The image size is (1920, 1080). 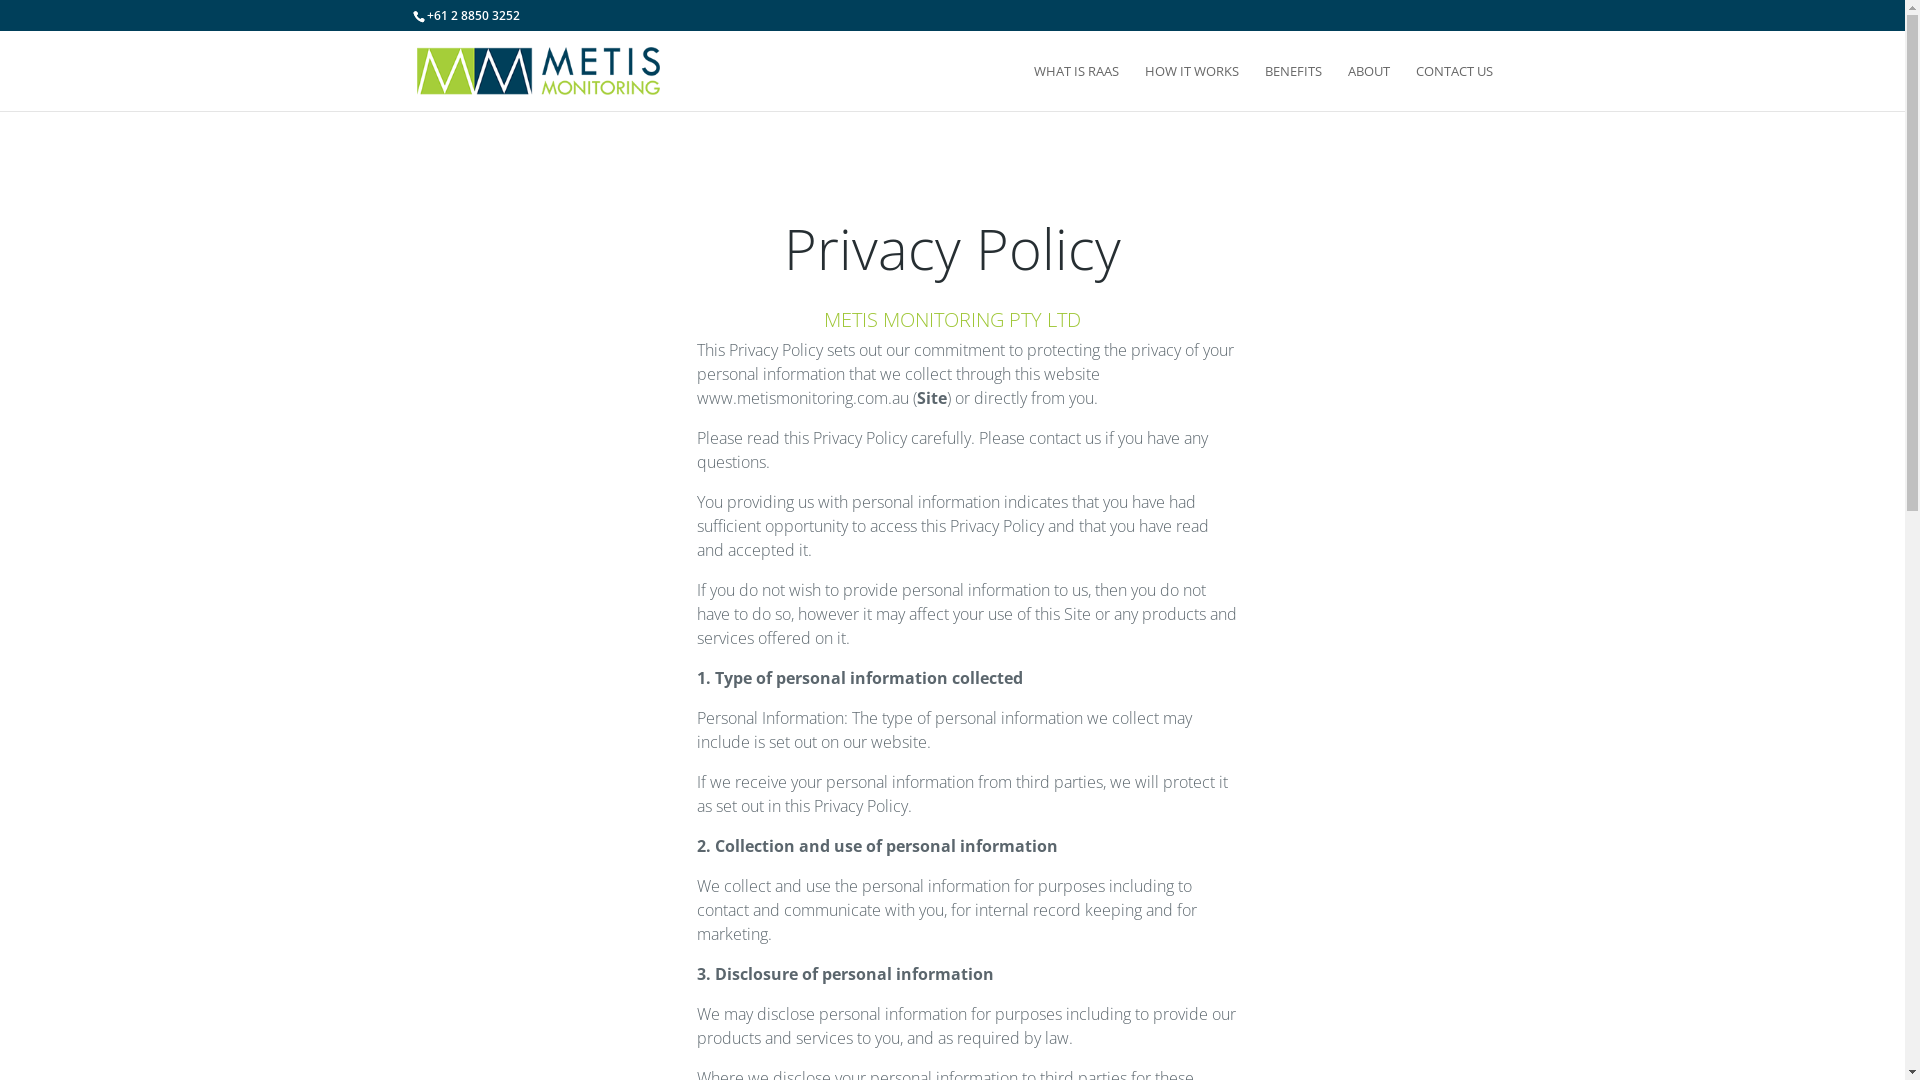 What do you see at coordinates (1076, 88) in the screenshot?
I see `WHAT IS RAAS` at bounding box center [1076, 88].